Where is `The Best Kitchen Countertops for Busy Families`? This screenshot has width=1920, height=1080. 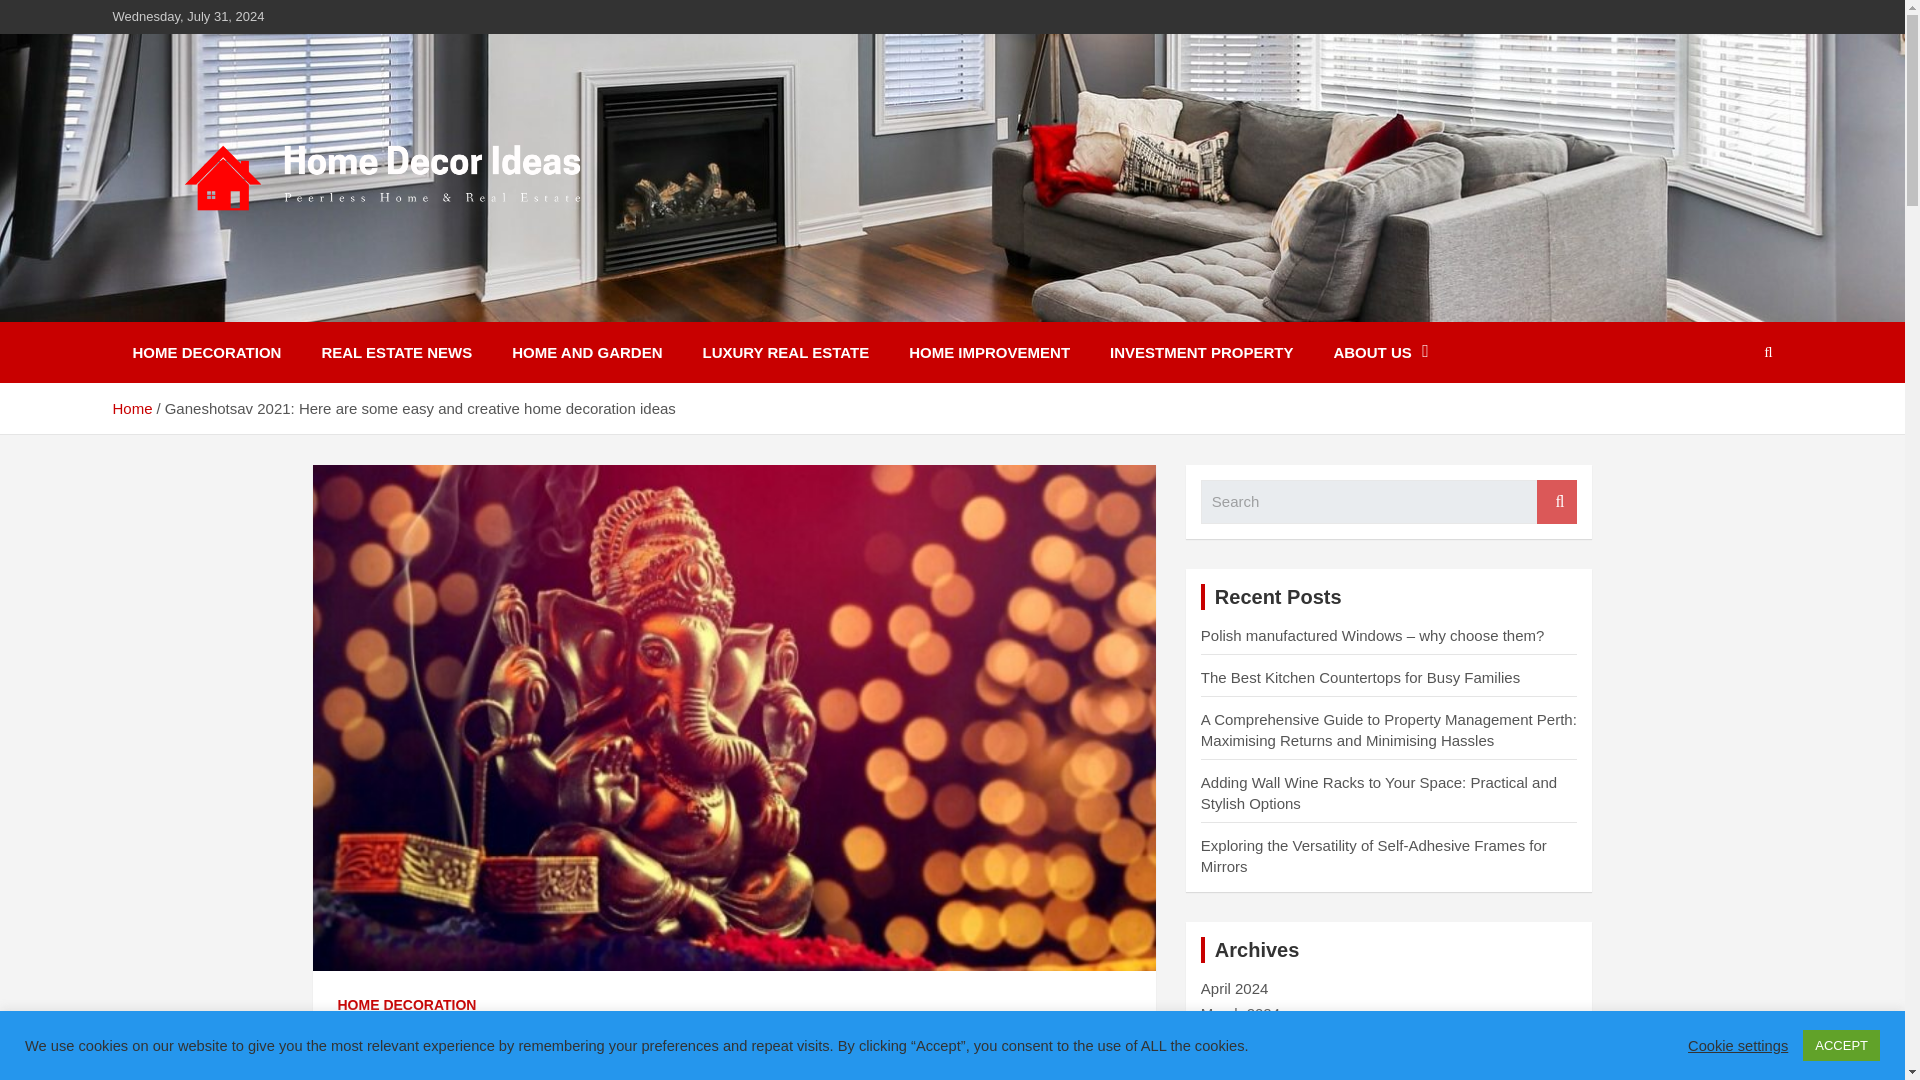
The Best Kitchen Countertops for Busy Families is located at coordinates (1360, 676).